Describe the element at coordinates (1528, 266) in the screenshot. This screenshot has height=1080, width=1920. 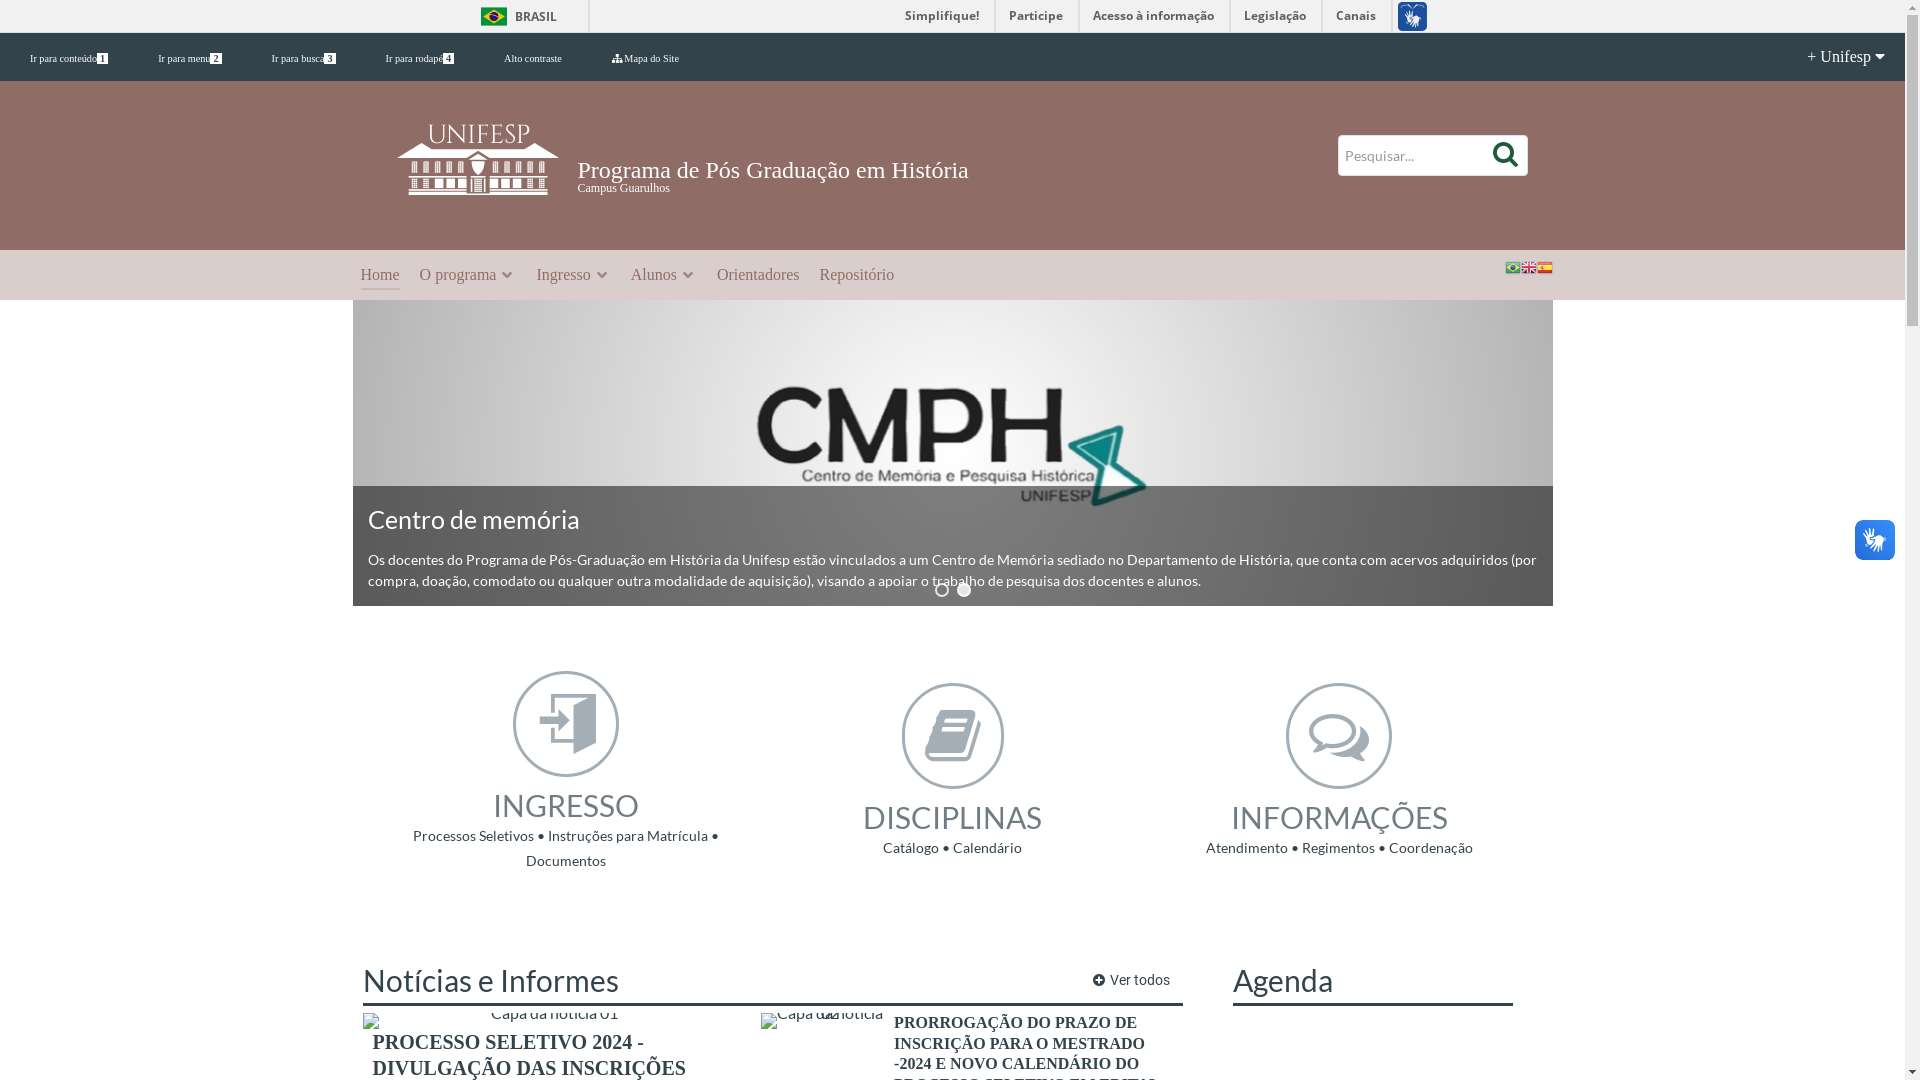
I see `English` at that location.